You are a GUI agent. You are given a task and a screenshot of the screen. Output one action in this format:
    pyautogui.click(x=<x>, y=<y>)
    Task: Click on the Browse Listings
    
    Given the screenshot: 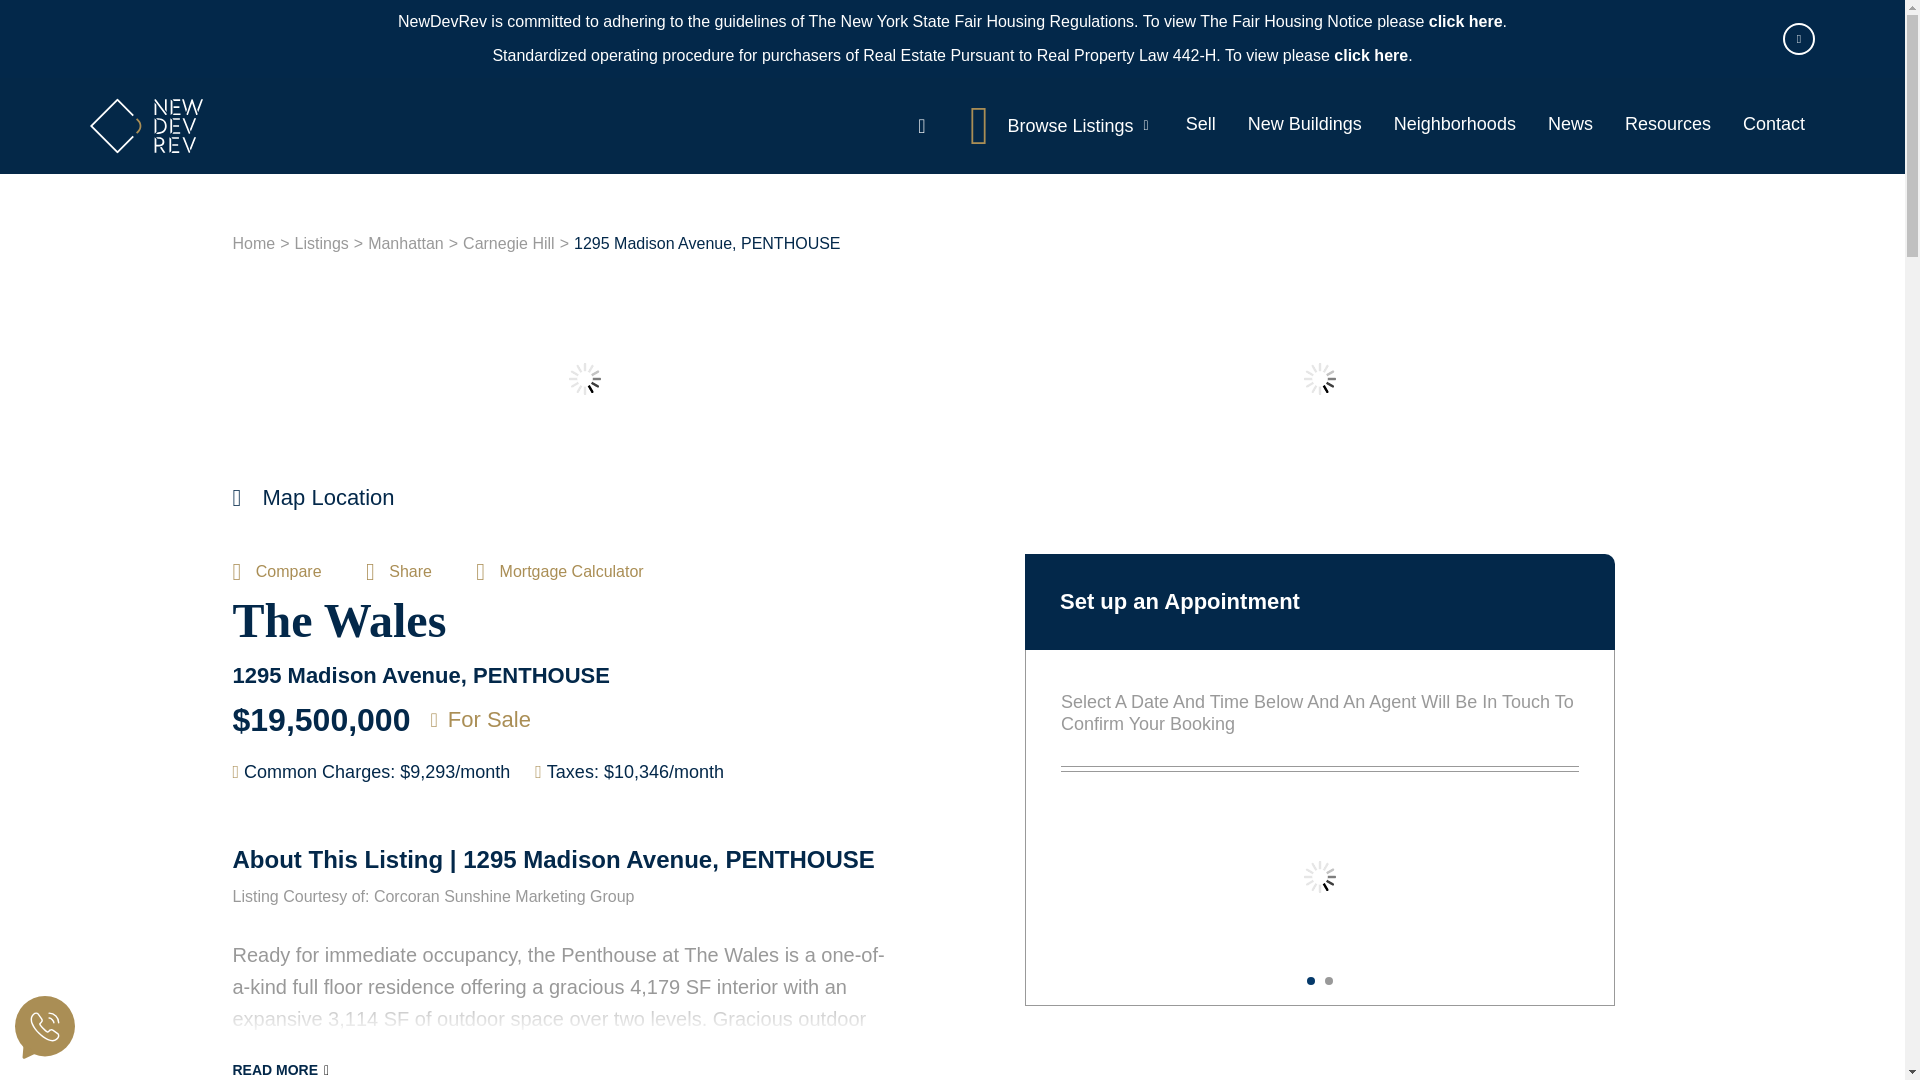 What is the action you would take?
    pyautogui.click(x=1066, y=126)
    